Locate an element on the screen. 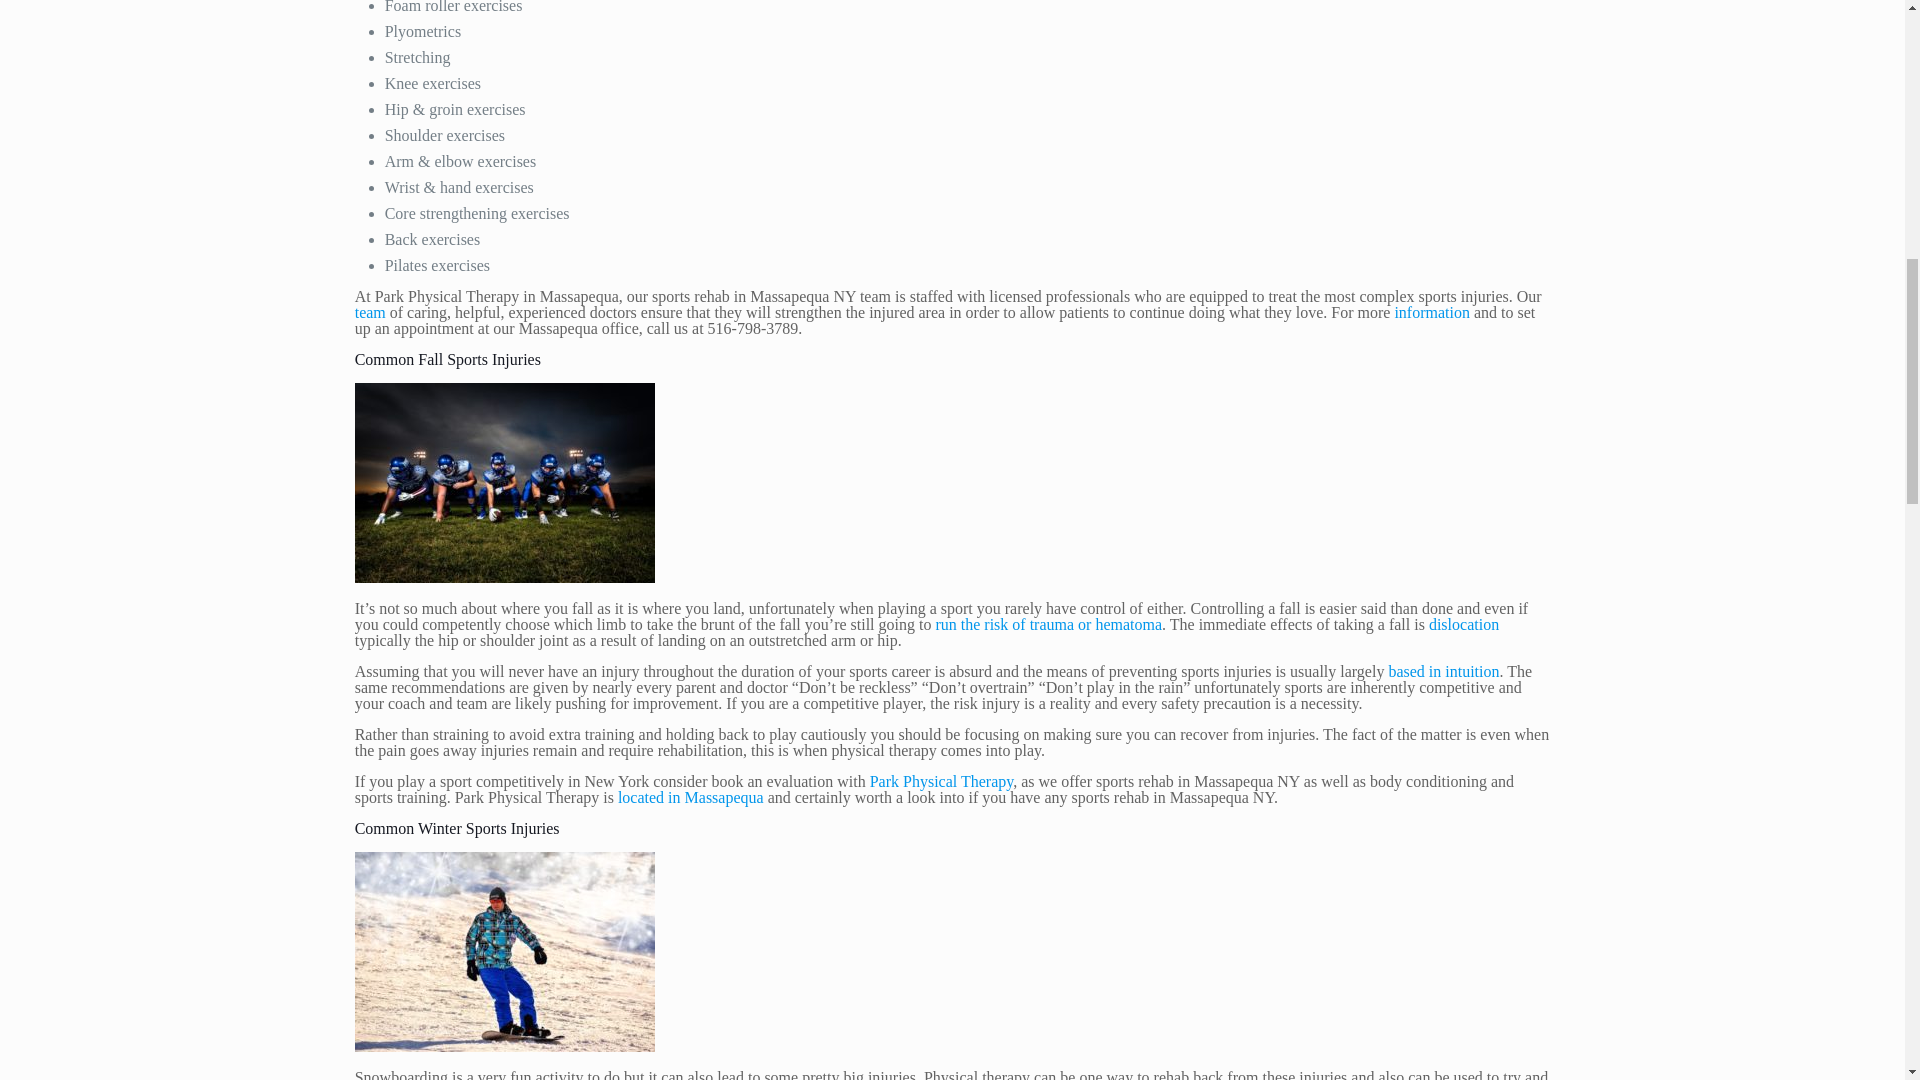  information is located at coordinates (1432, 312).